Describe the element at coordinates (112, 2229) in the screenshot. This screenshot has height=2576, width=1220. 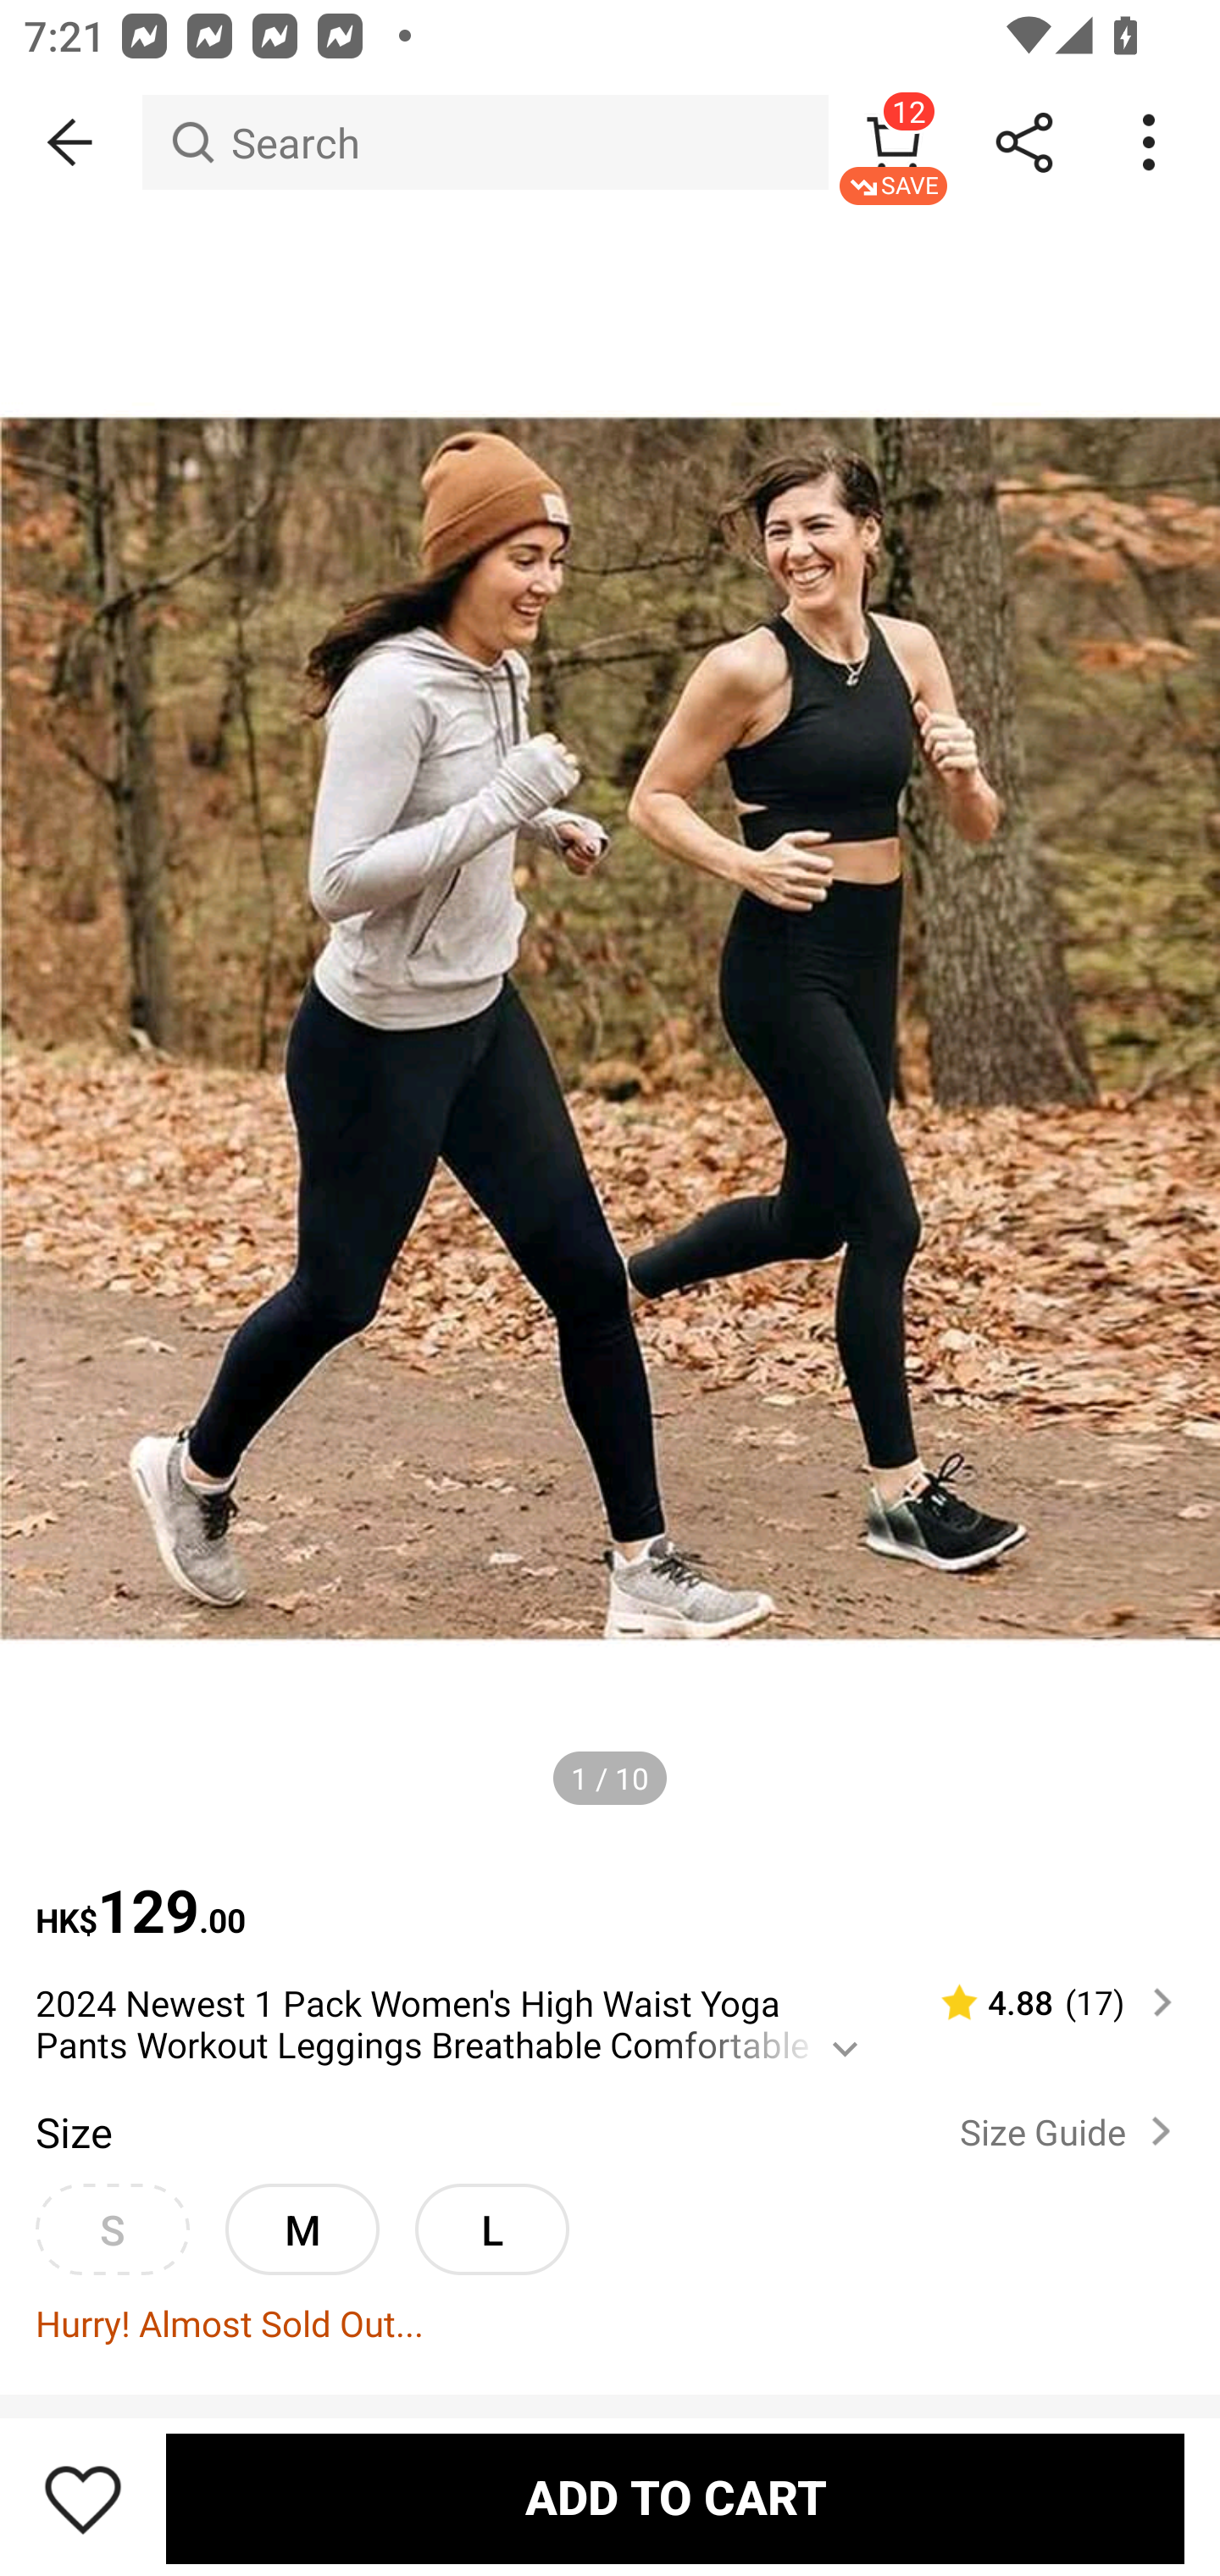
I see `S` at that location.